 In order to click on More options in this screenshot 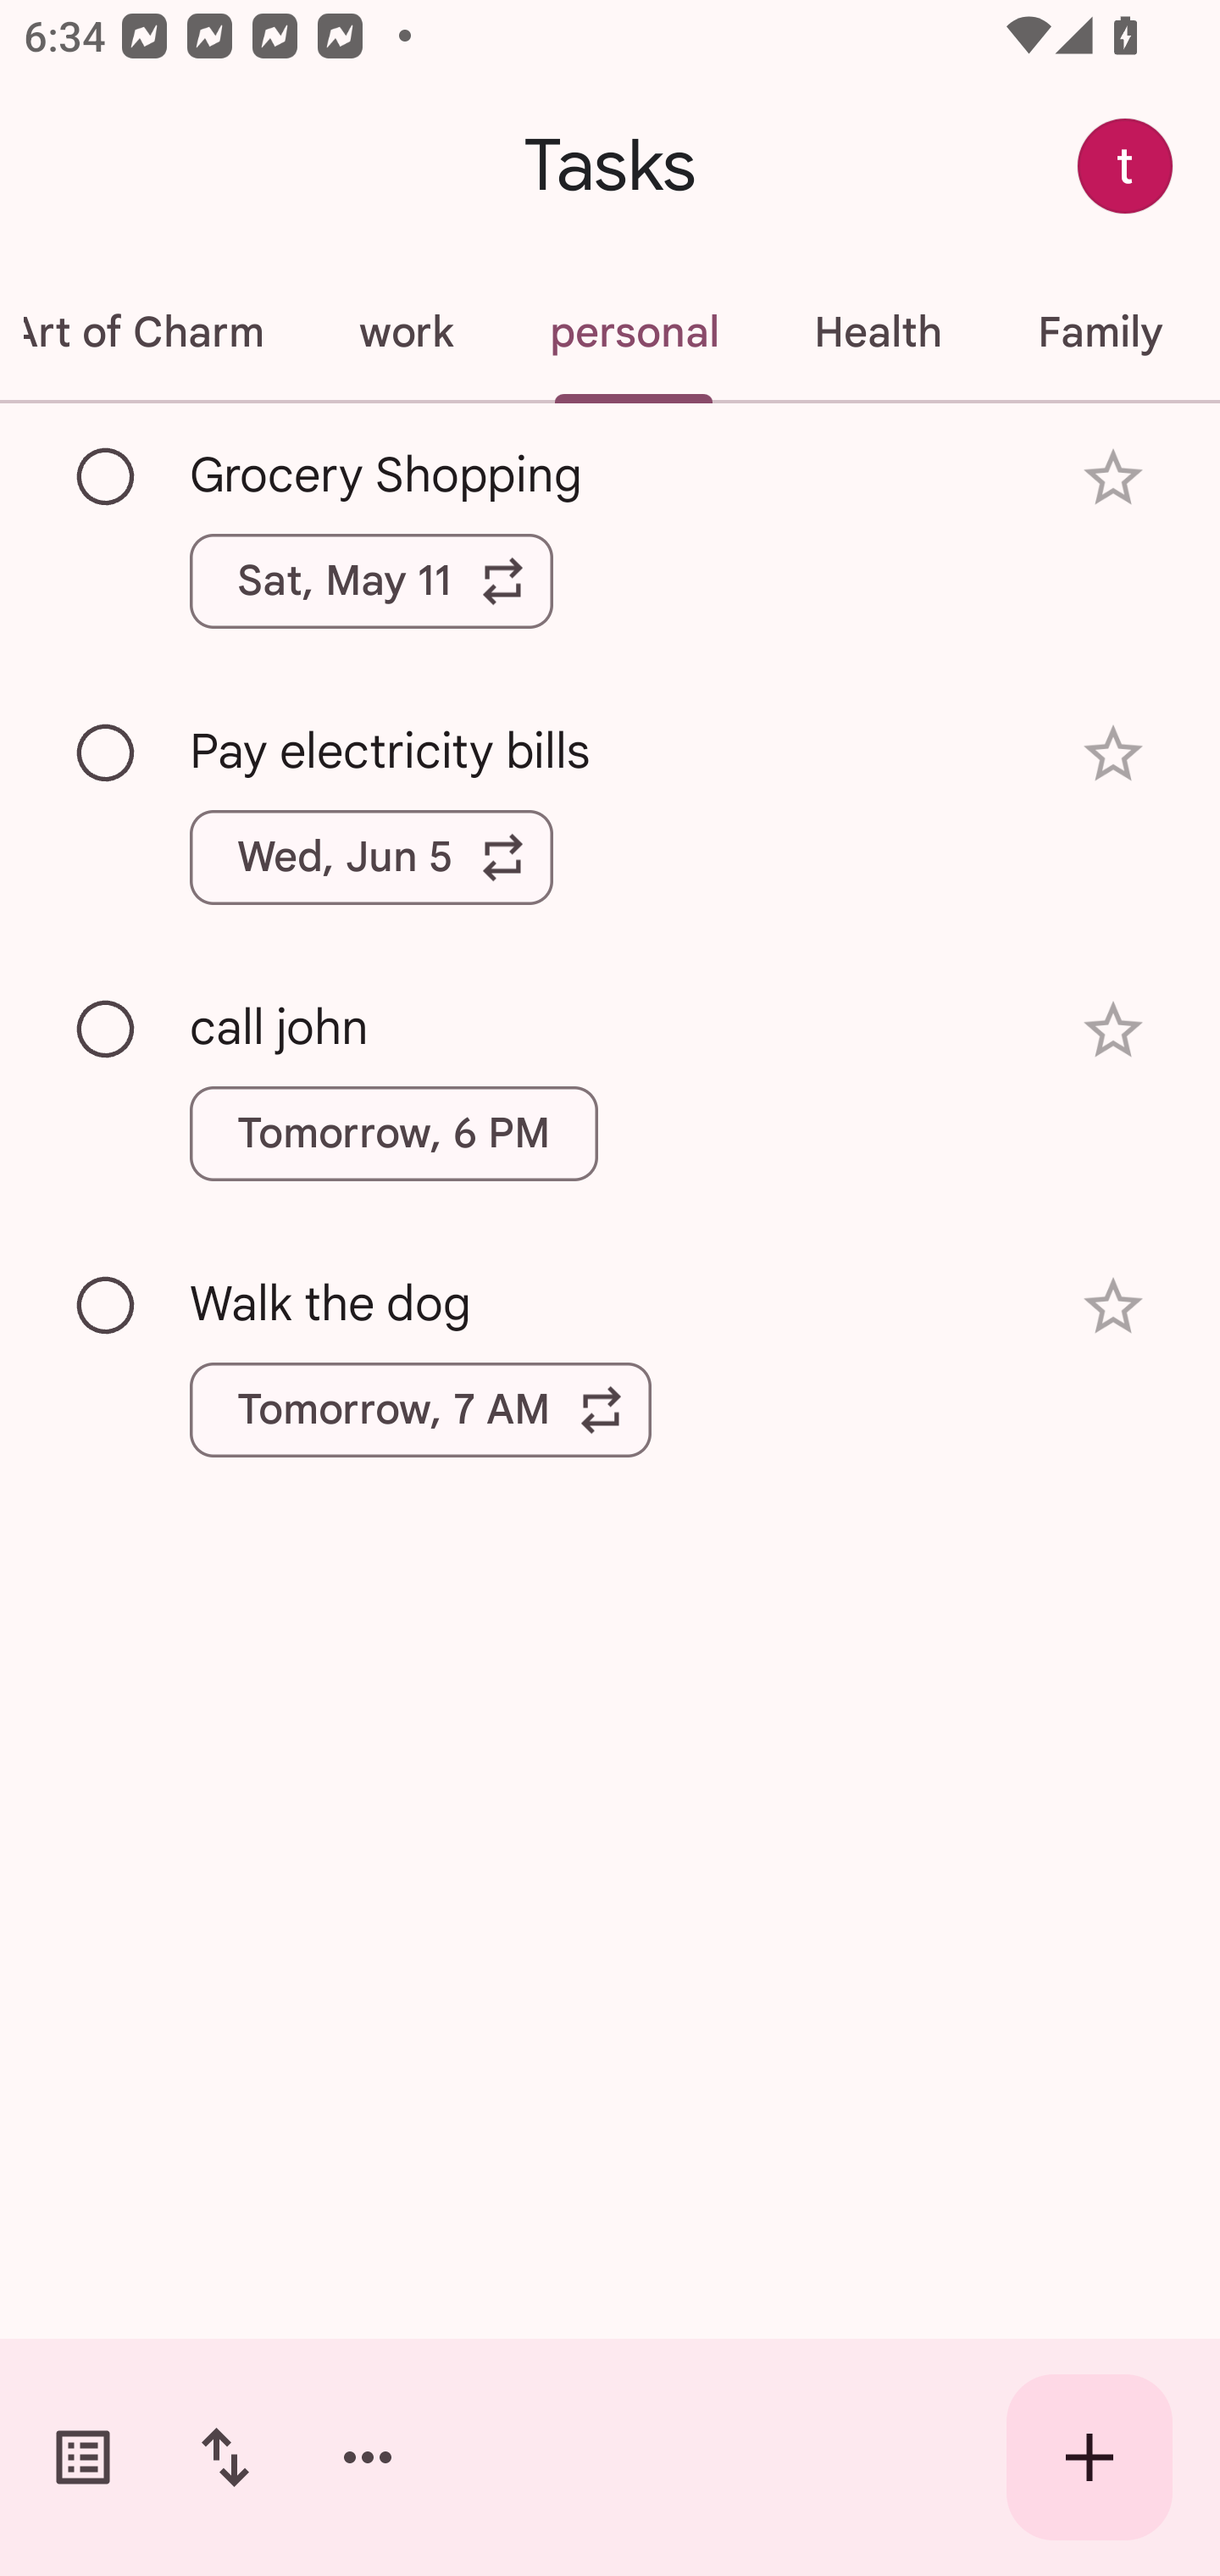, I will do `click(368, 2457)`.